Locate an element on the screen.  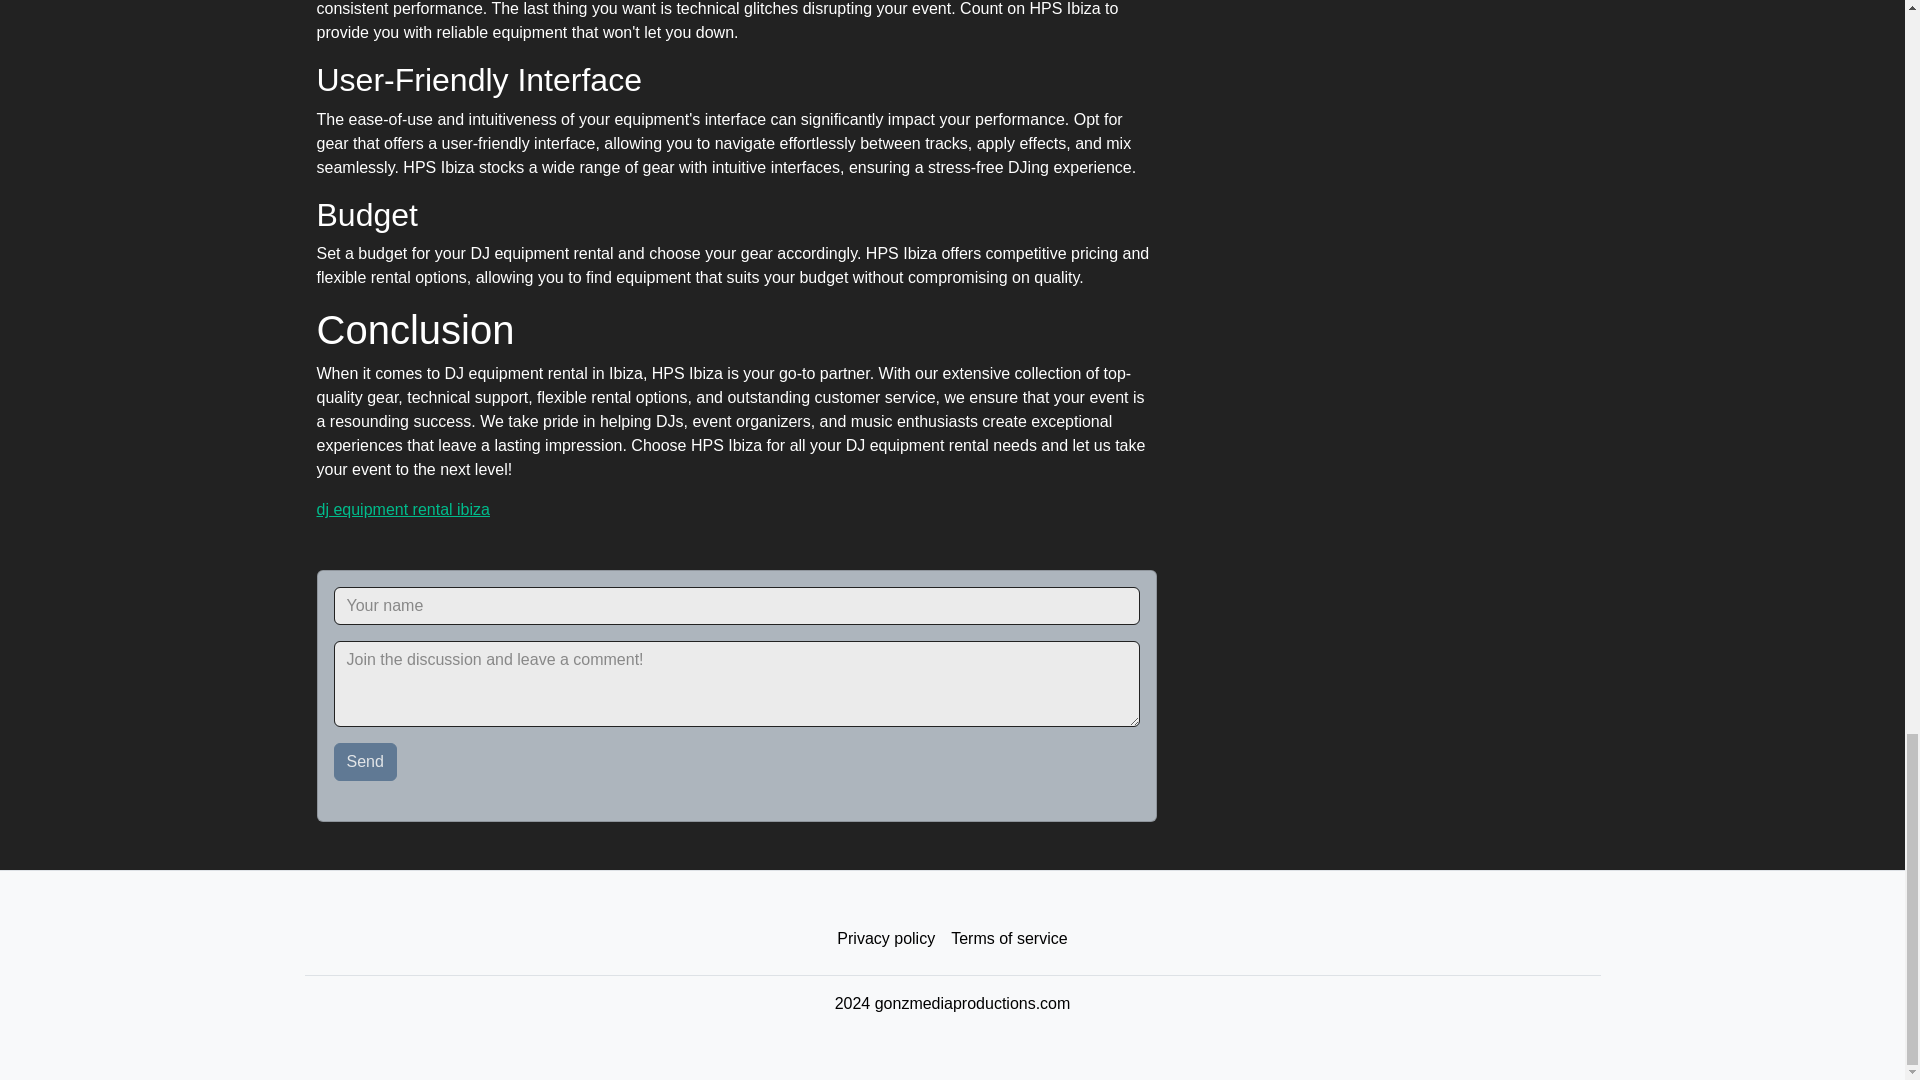
Terms of service is located at coordinates (1008, 939).